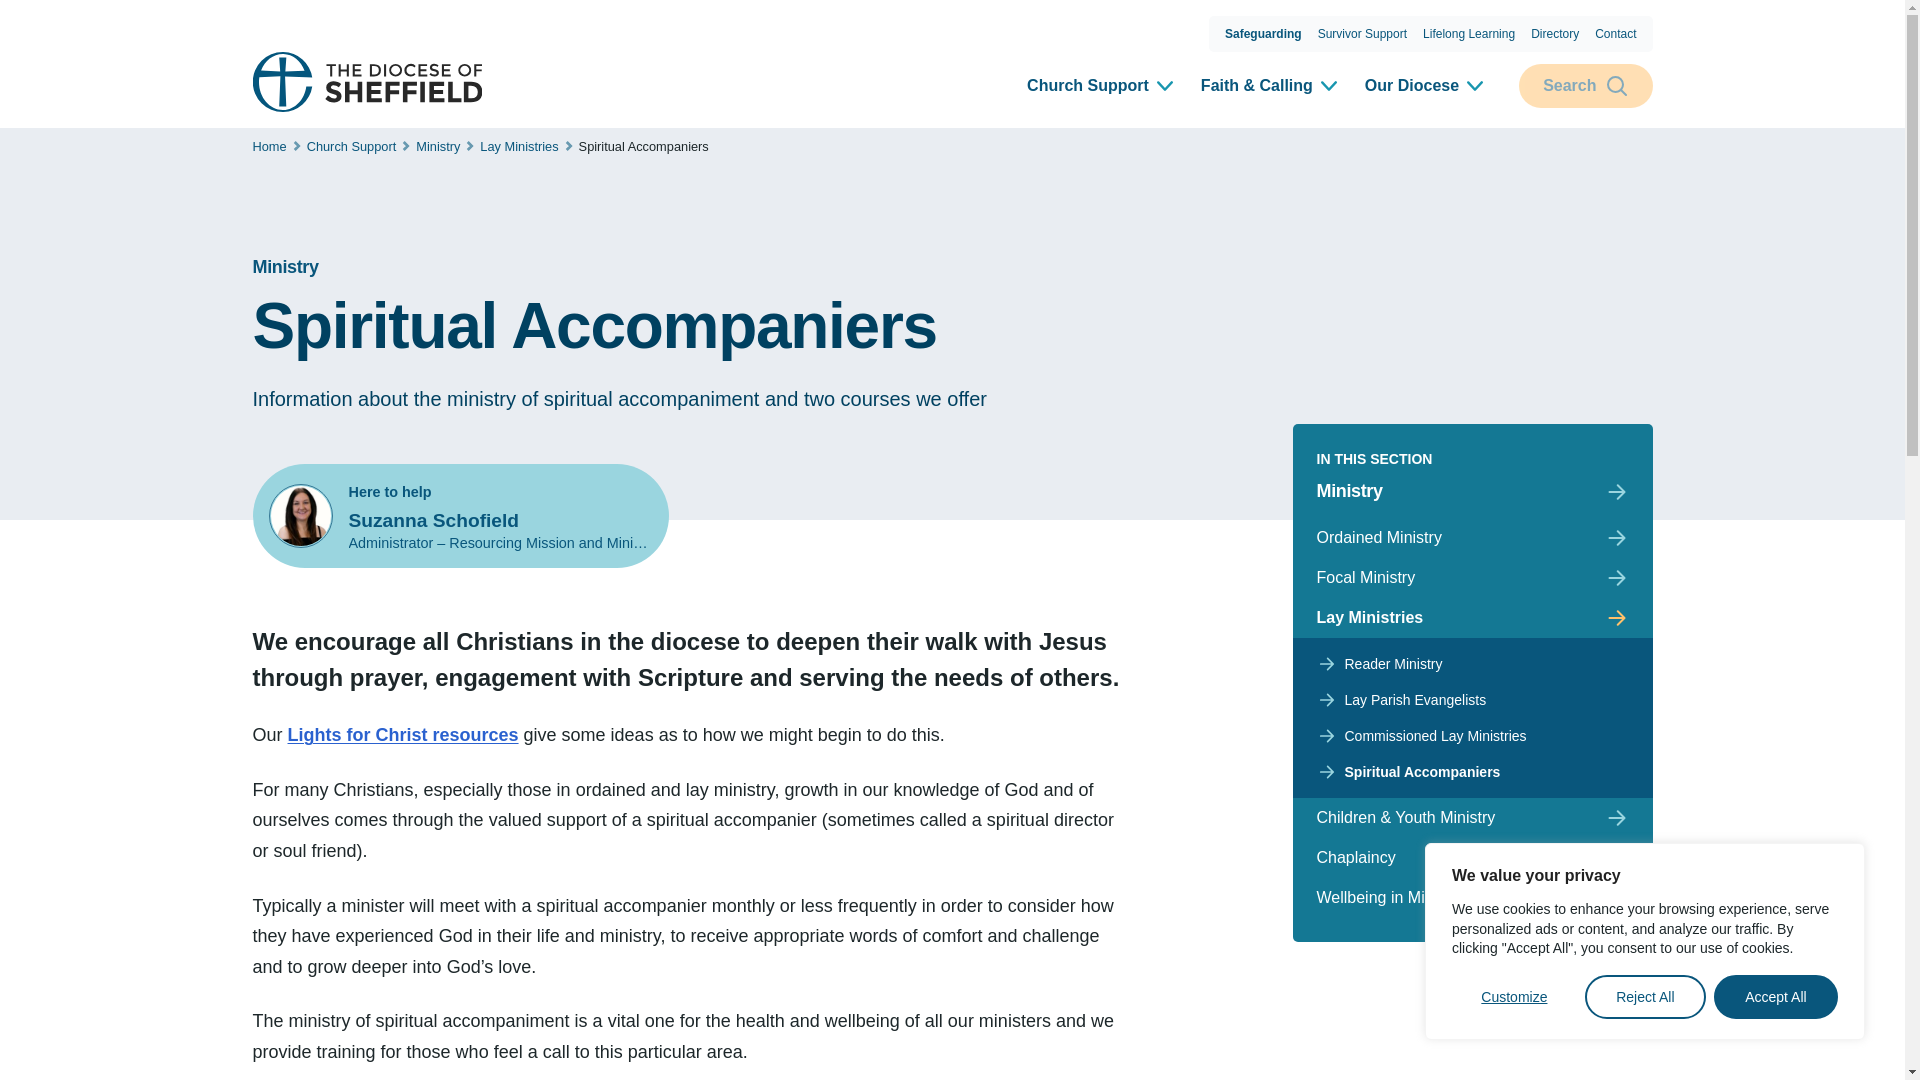 The image size is (1920, 1080). What do you see at coordinates (1646, 997) in the screenshot?
I see `Reject All` at bounding box center [1646, 997].